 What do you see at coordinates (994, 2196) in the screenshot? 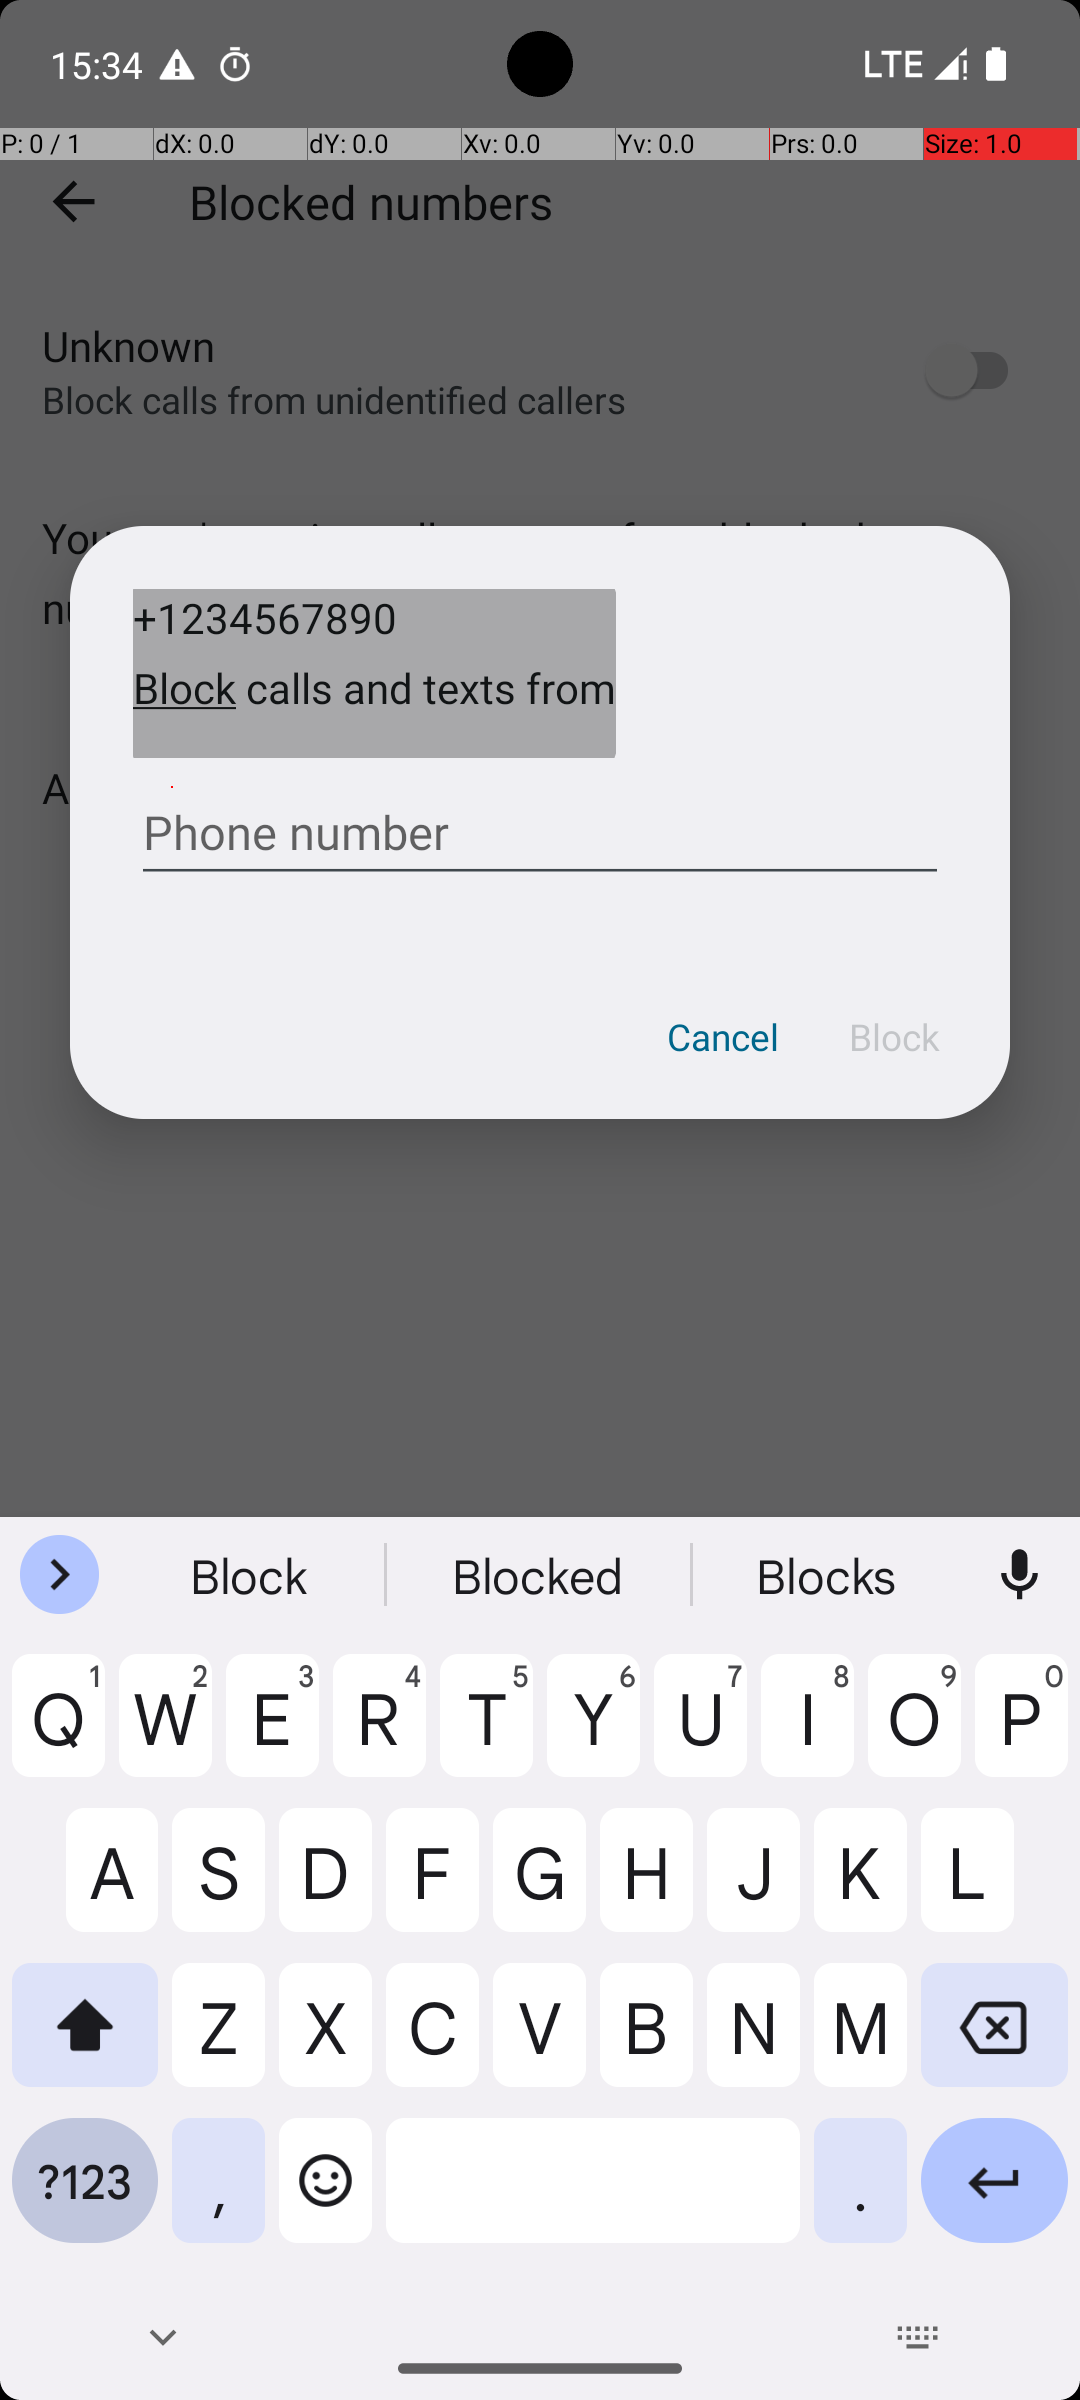
I see `Enter` at bounding box center [994, 2196].